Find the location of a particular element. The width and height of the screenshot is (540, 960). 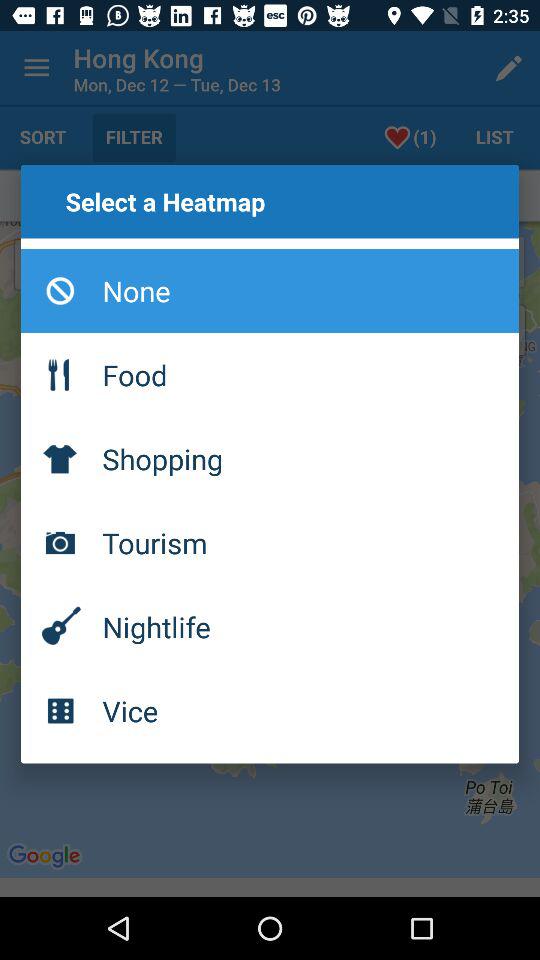

choose the item below the food is located at coordinates (270, 458).